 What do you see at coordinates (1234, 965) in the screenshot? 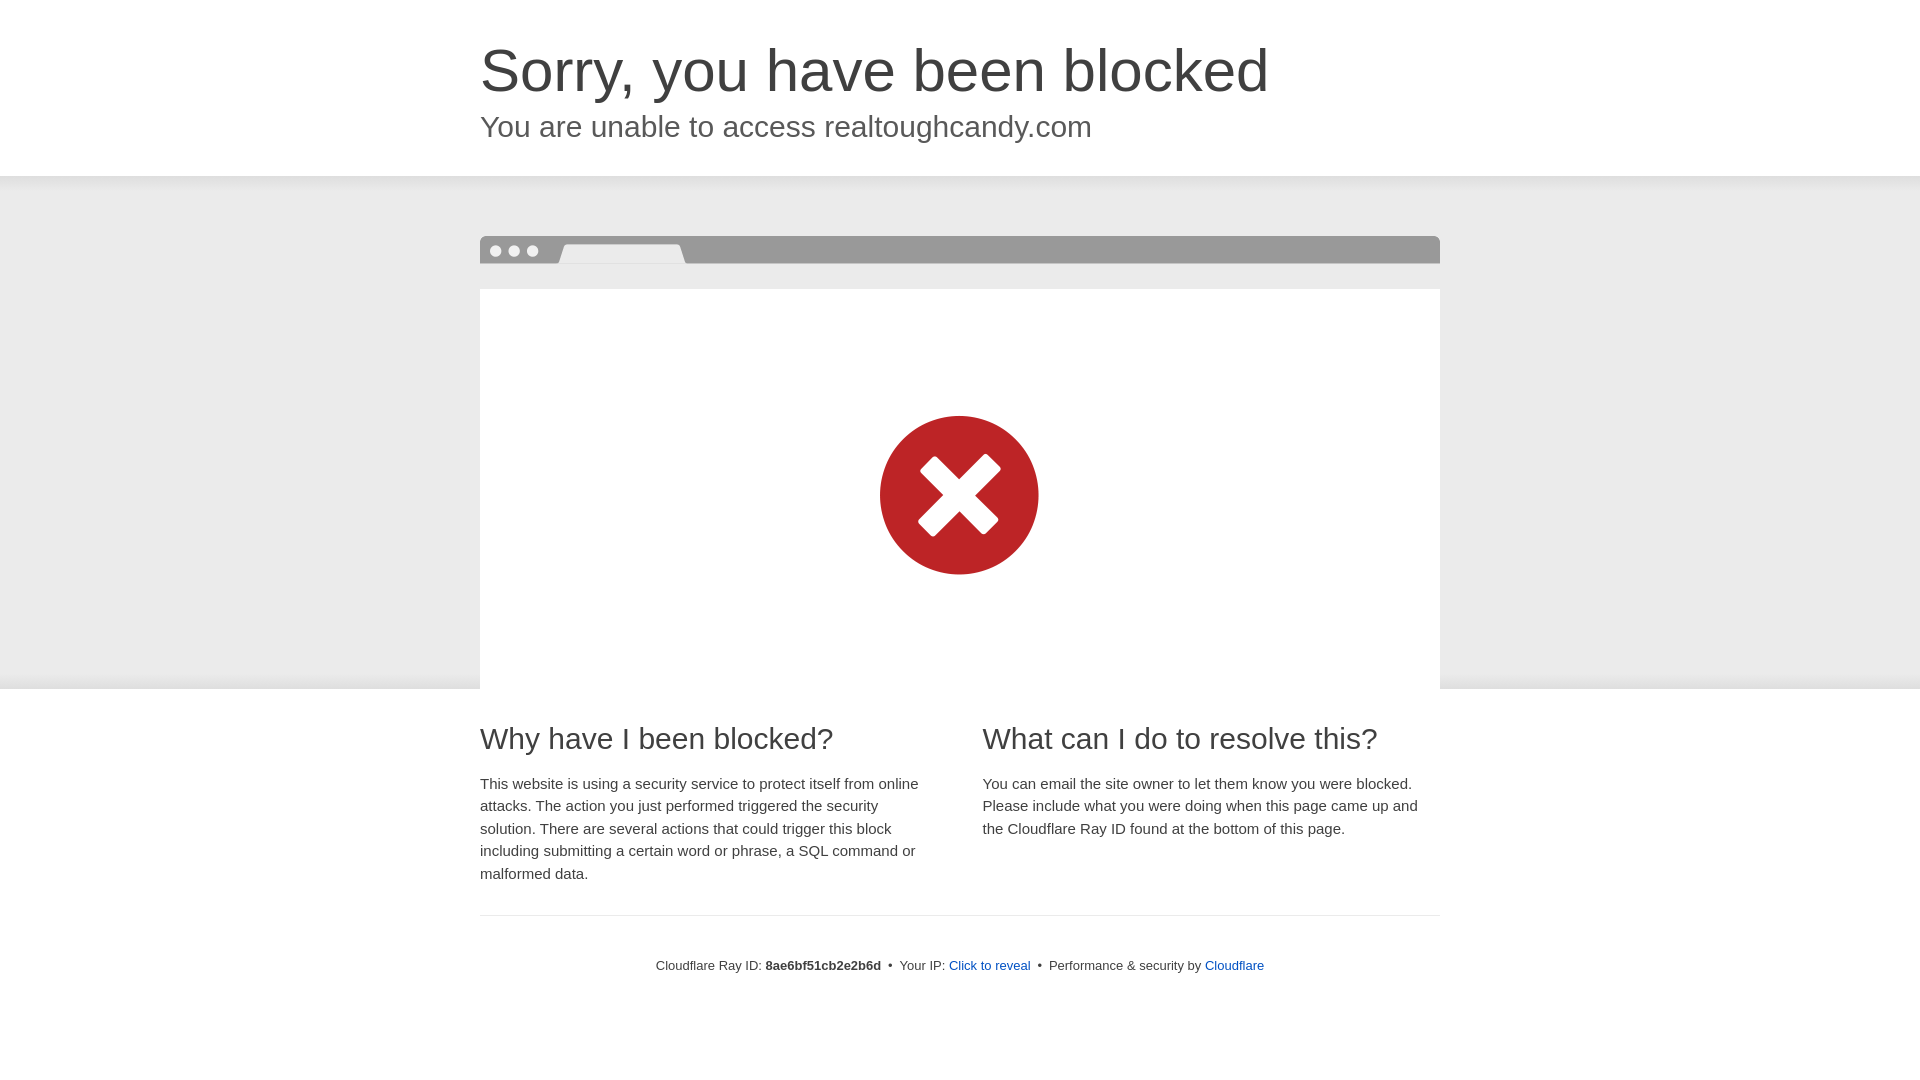
I see `Cloudflare` at bounding box center [1234, 965].